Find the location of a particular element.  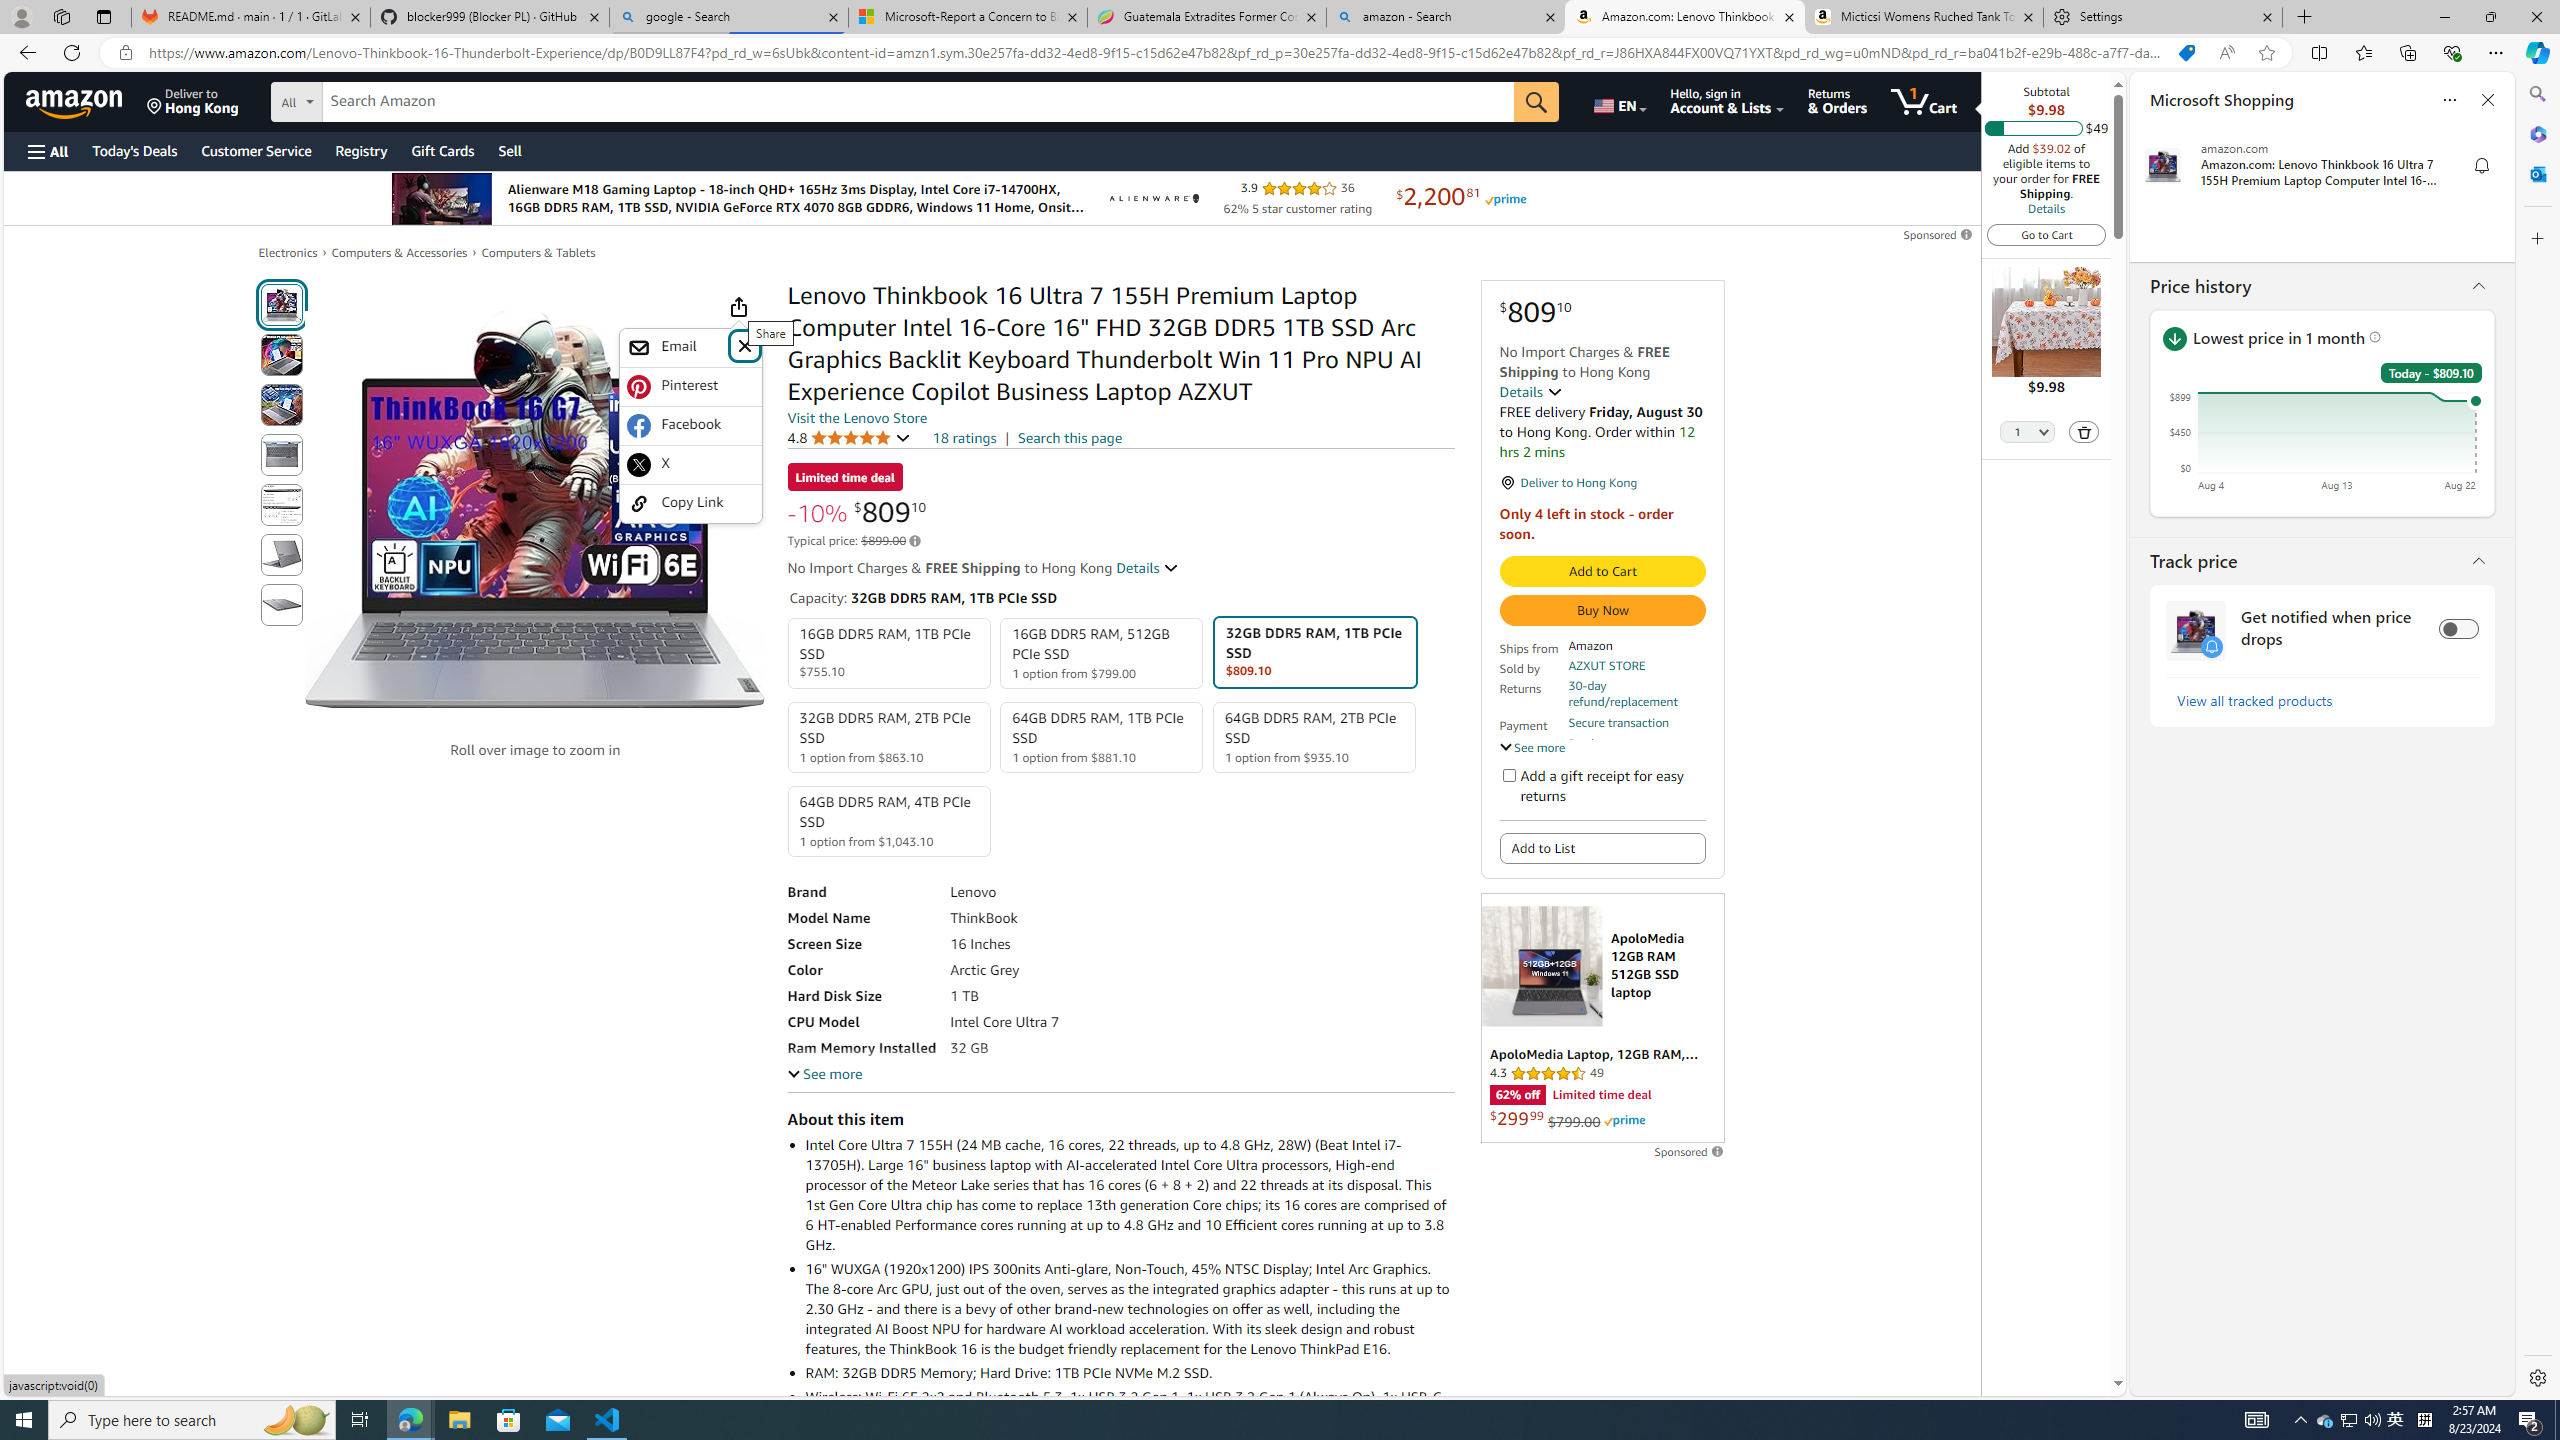

Facebook is located at coordinates (690, 426).